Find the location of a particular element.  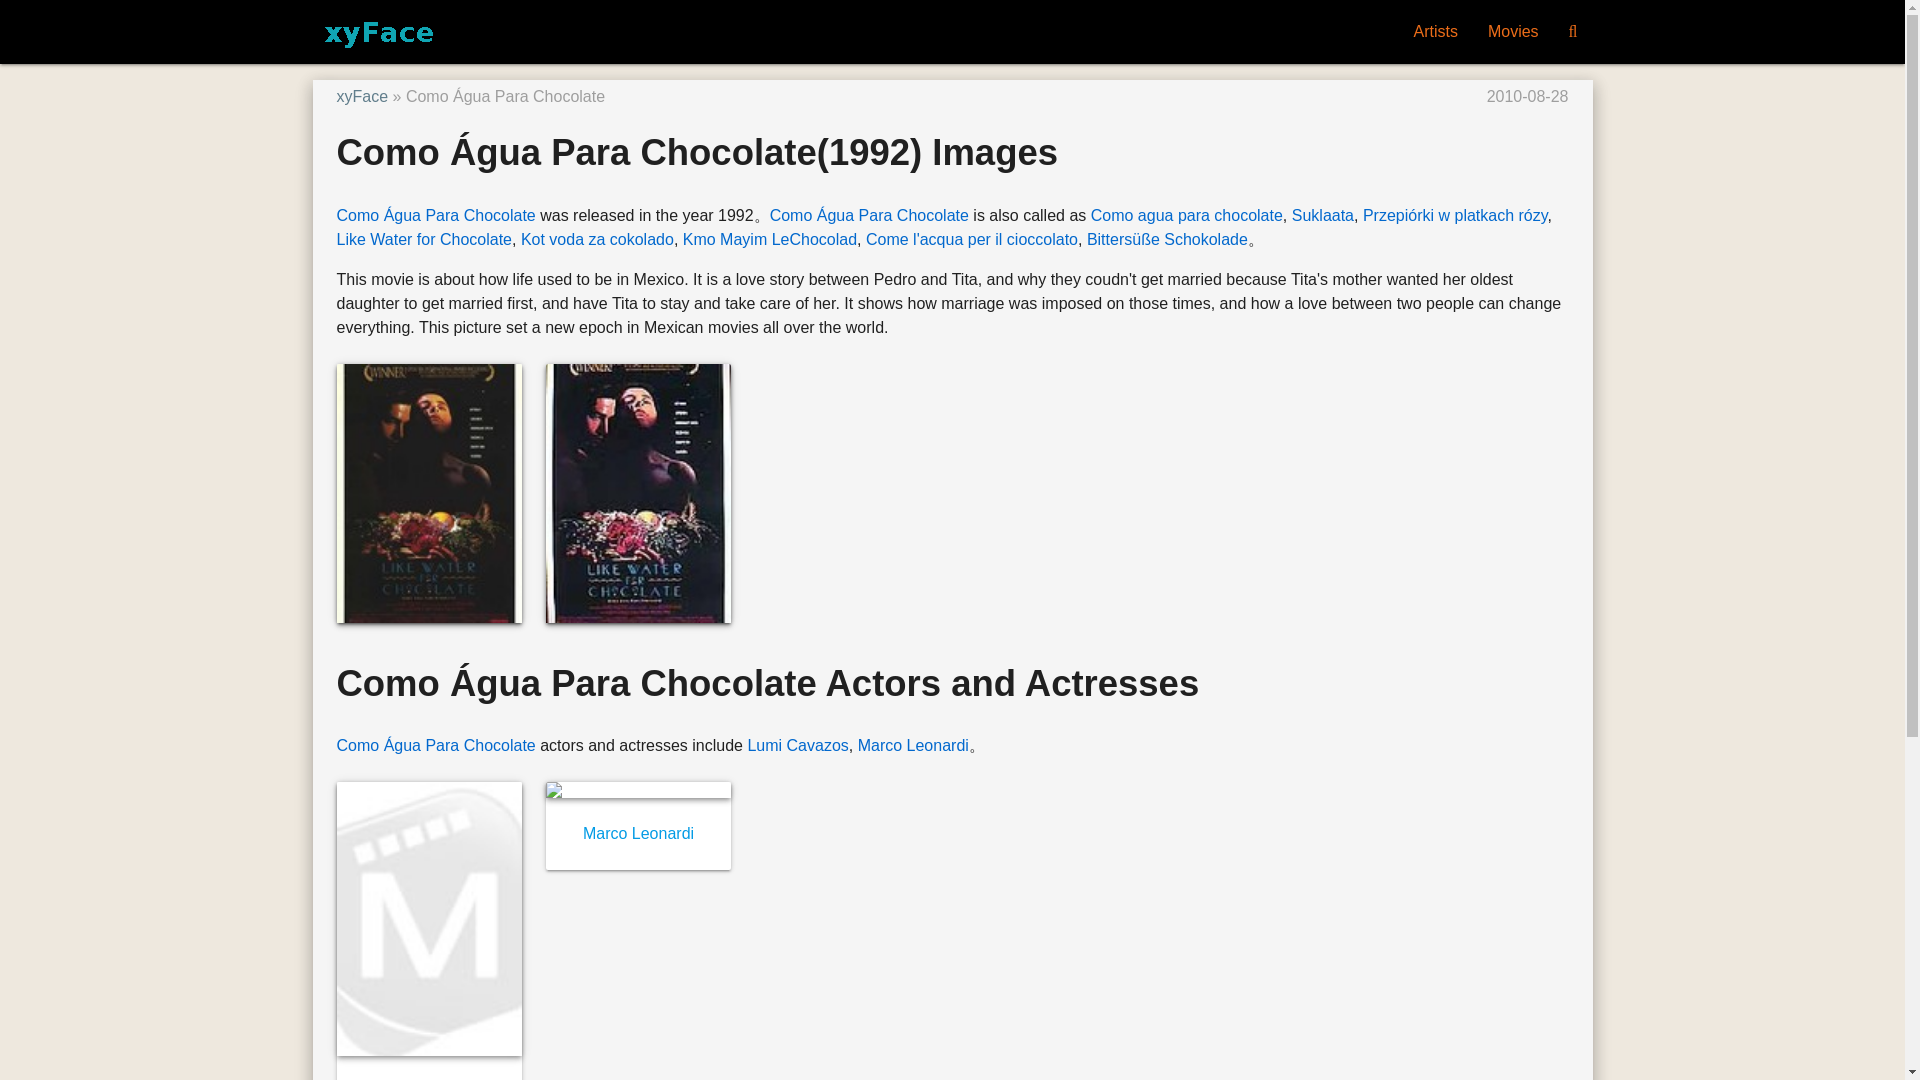

Lumi Cavazos is located at coordinates (797, 744).